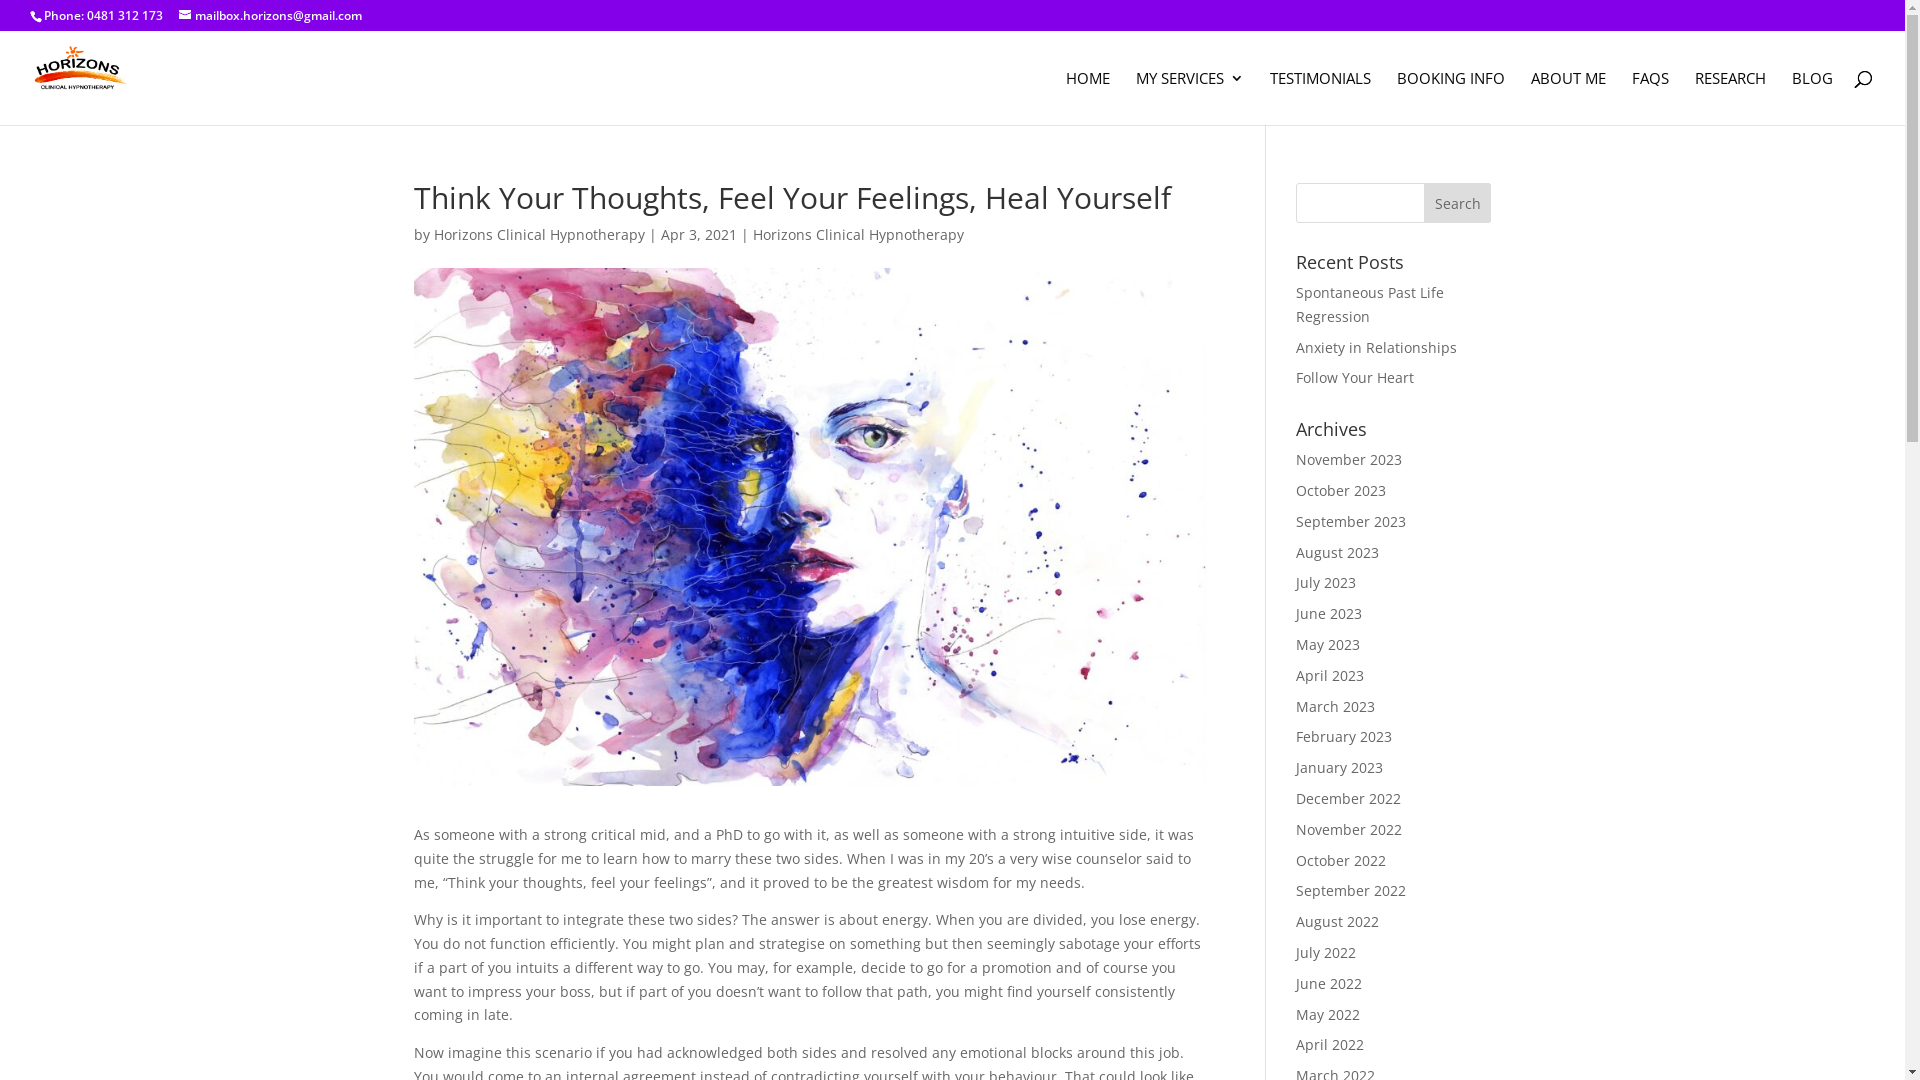 Image resolution: width=1920 pixels, height=1080 pixels. Describe the element at coordinates (1338, 552) in the screenshot. I see `August 2023` at that location.